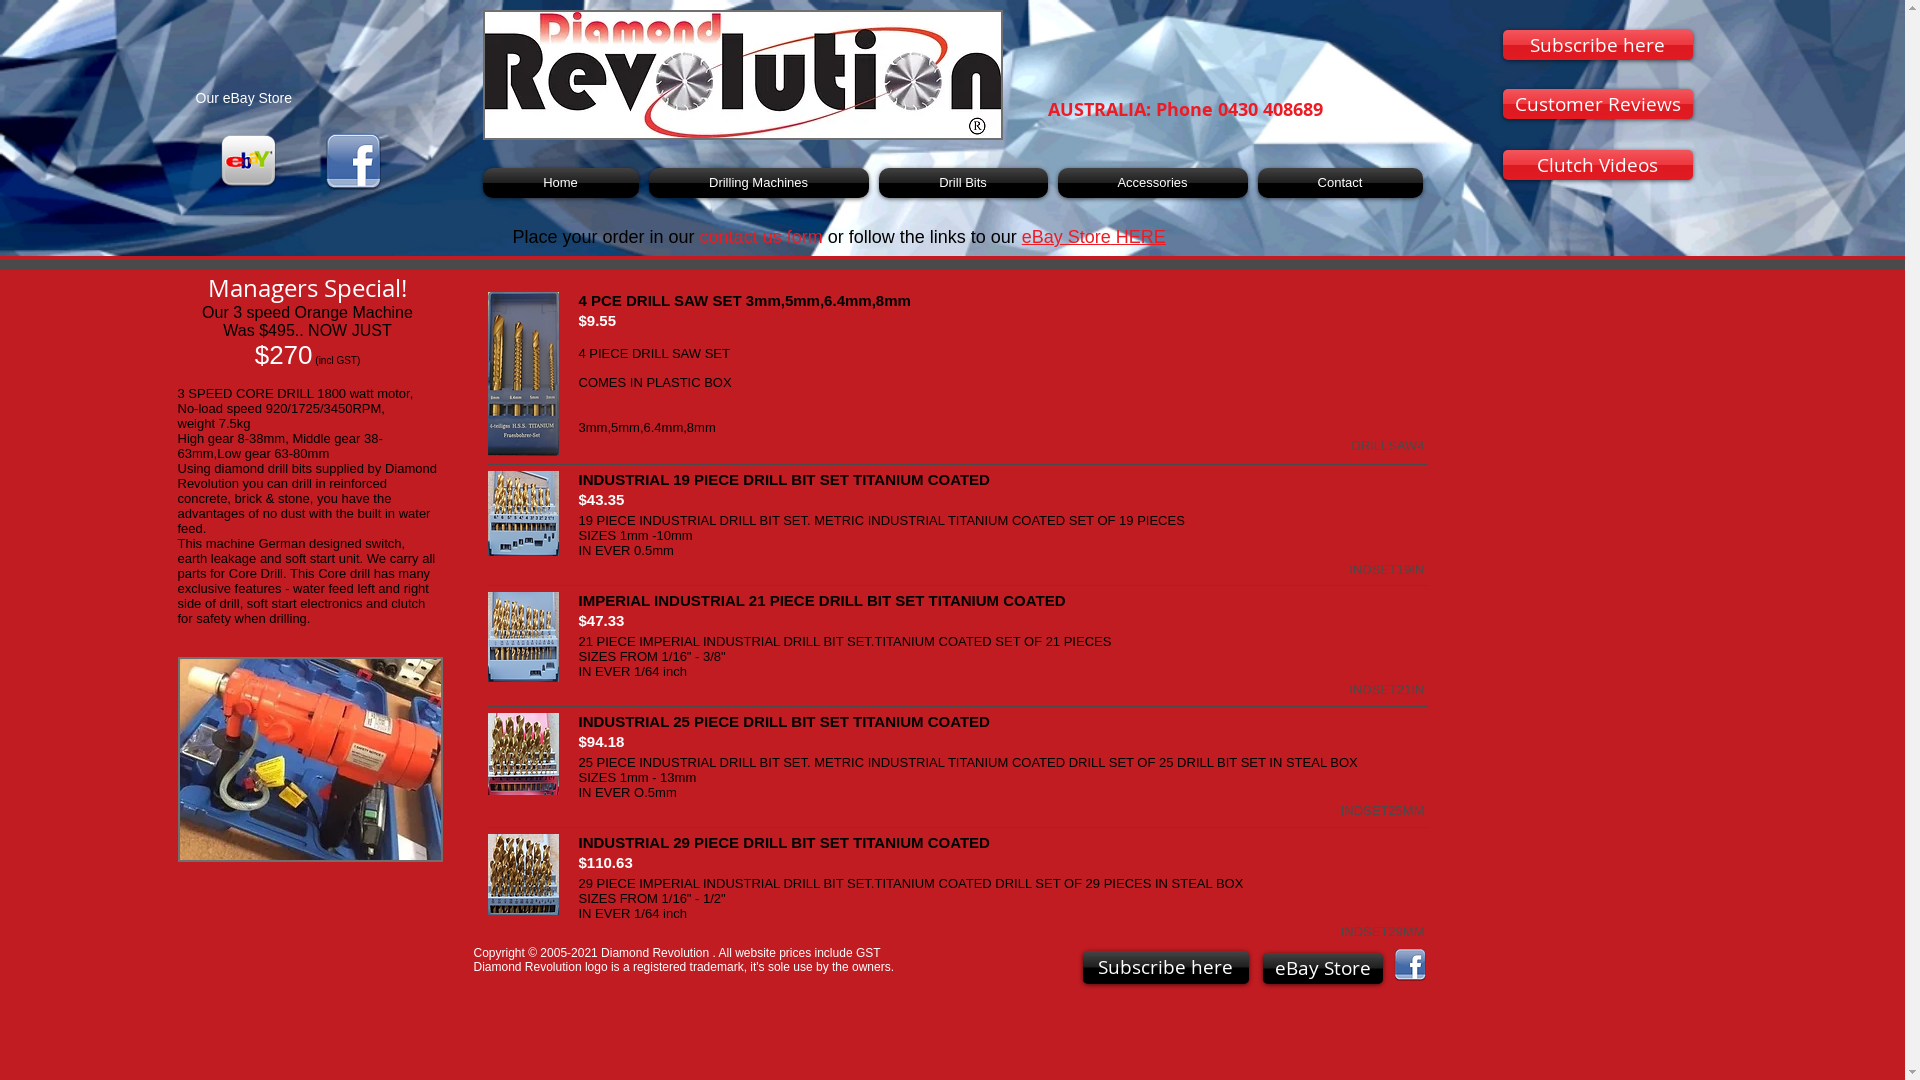 This screenshot has width=1920, height=1080. Describe the element at coordinates (964, 183) in the screenshot. I see `Drill Bits` at that location.